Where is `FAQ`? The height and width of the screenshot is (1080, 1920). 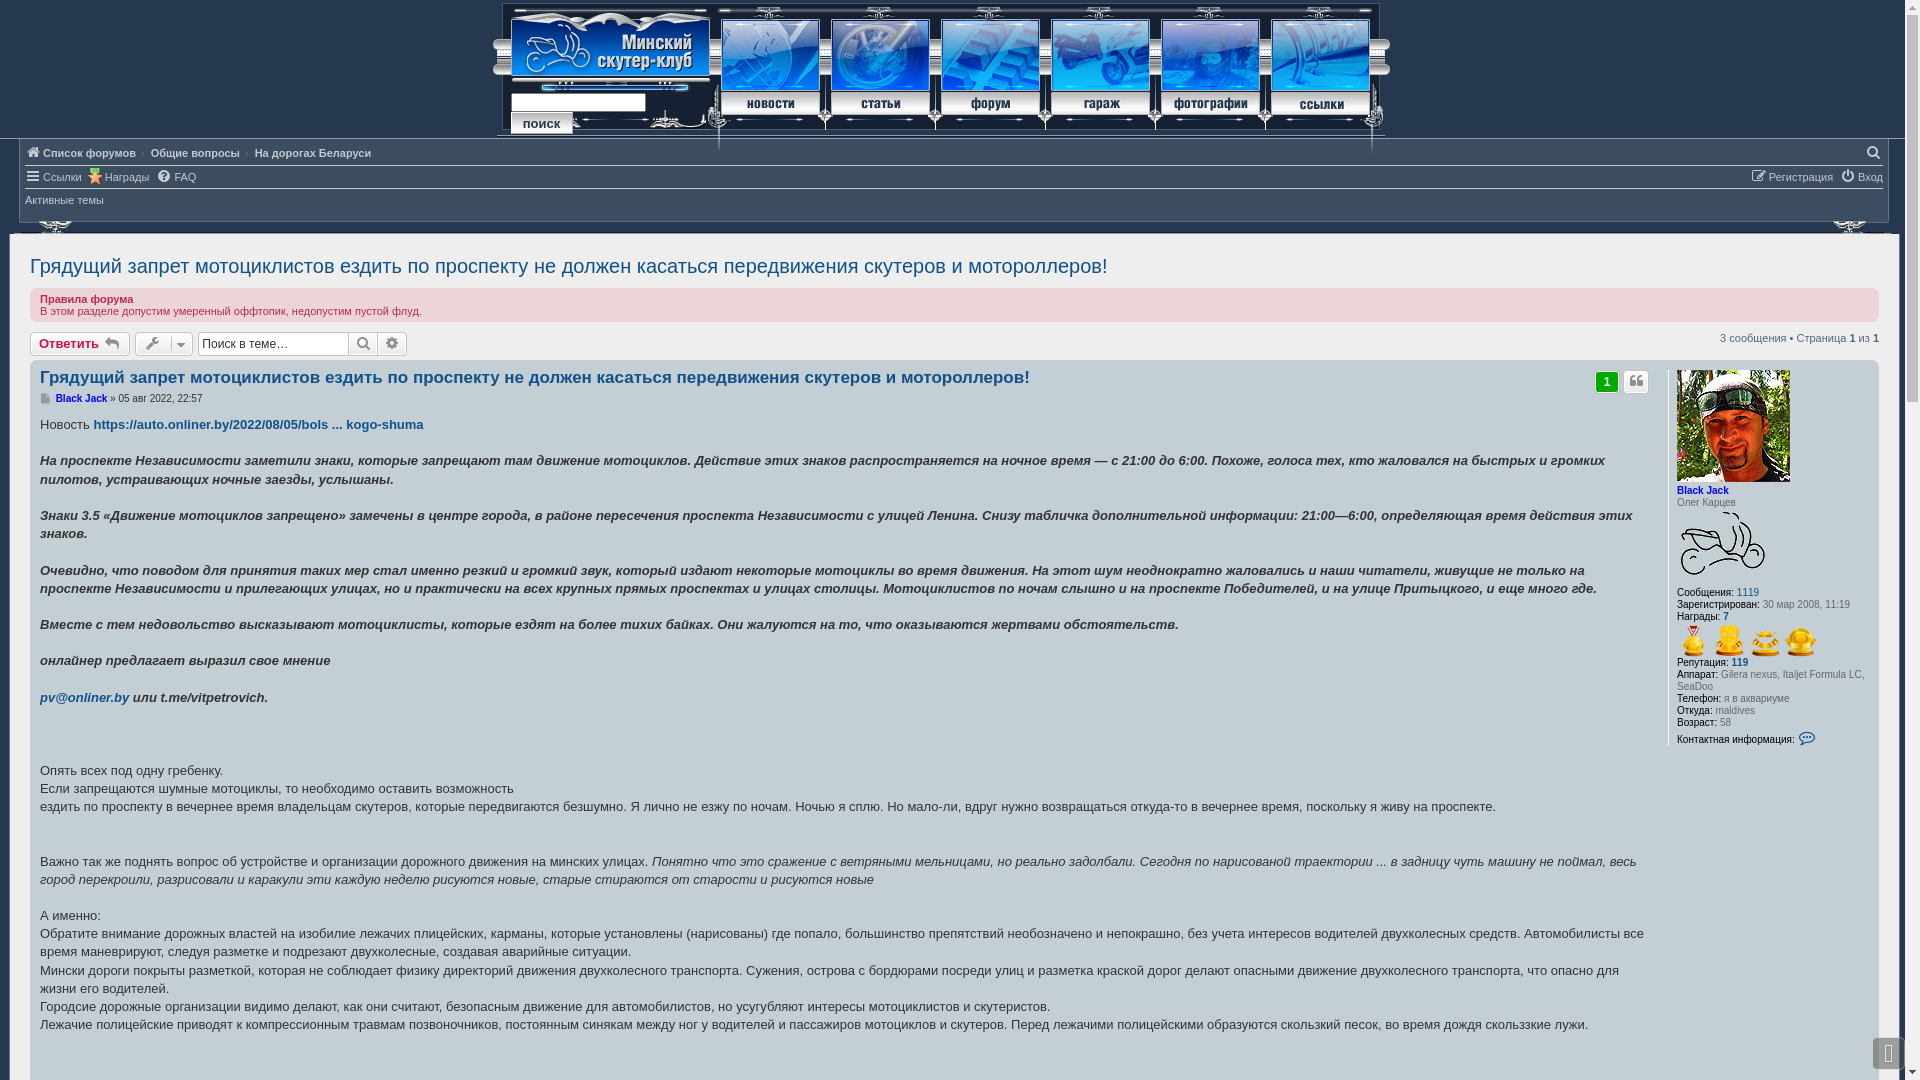 FAQ is located at coordinates (176, 176).